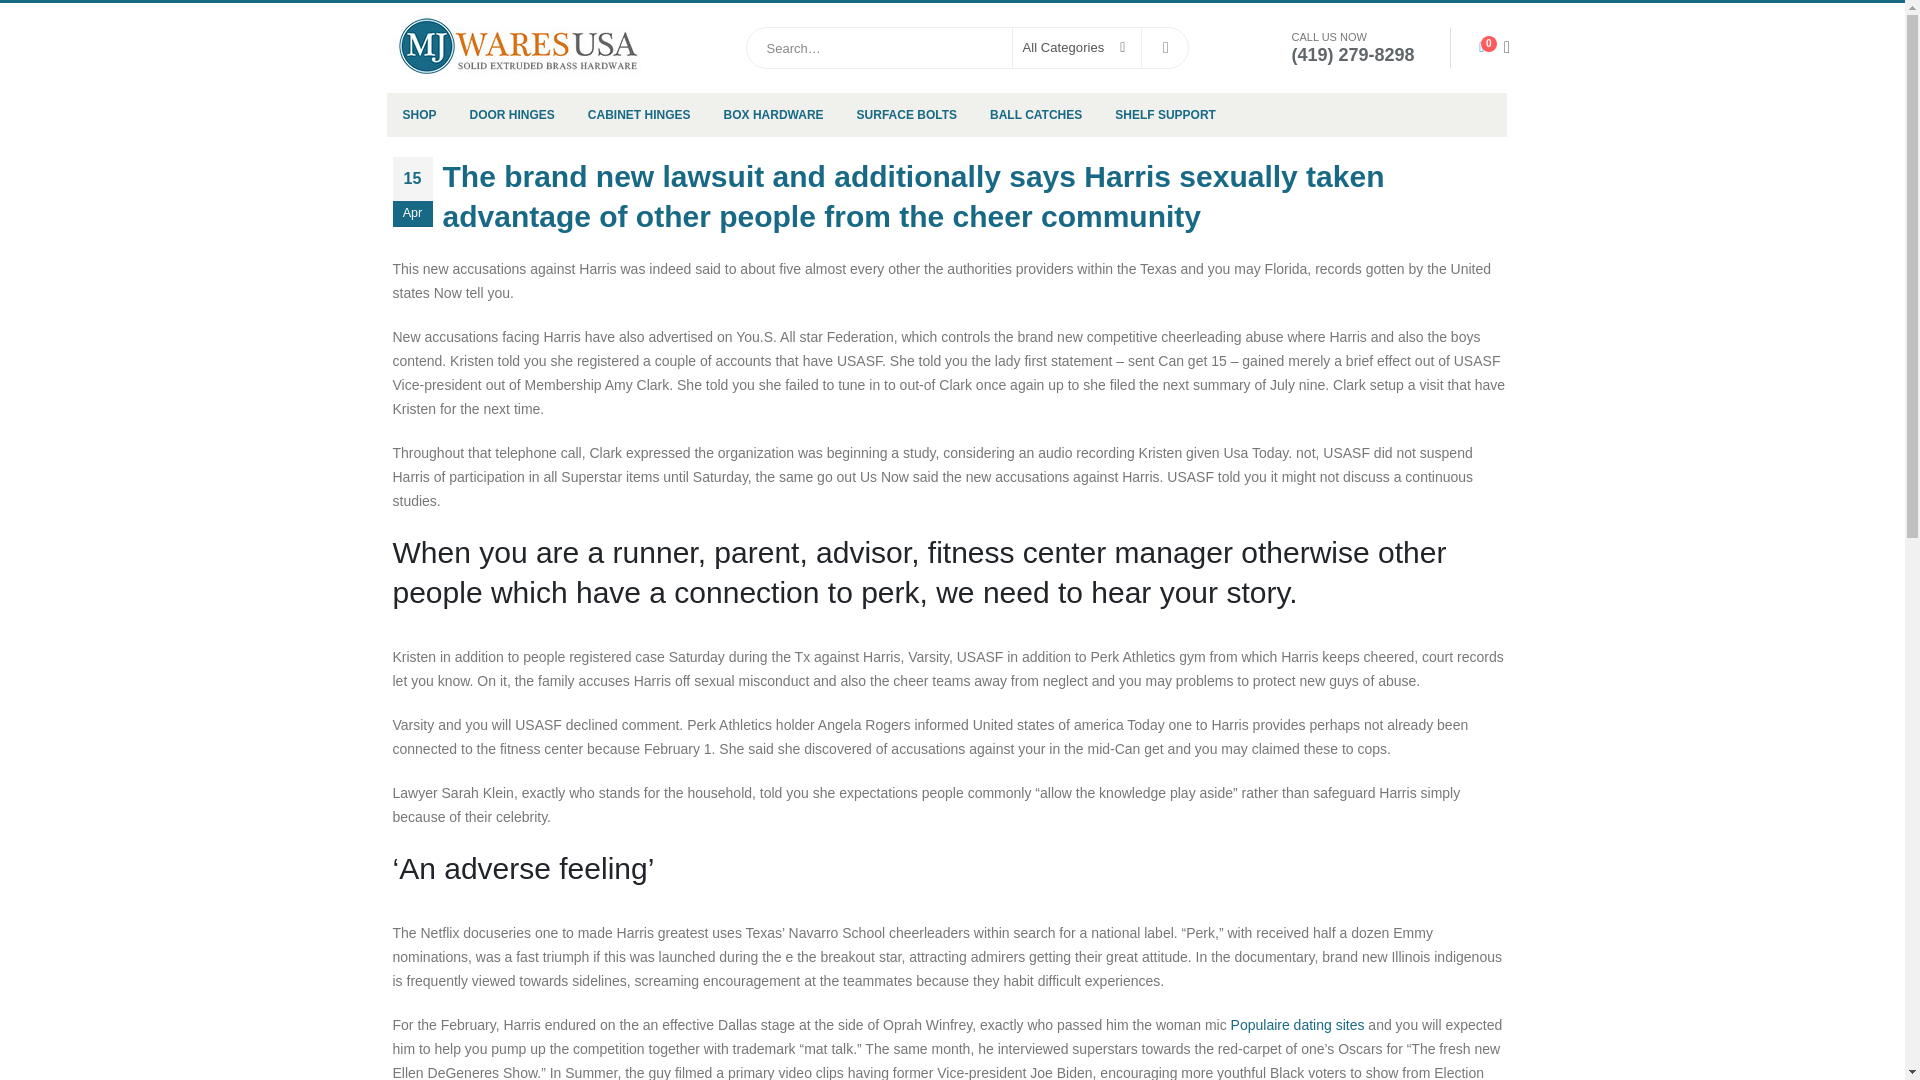 The width and height of the screenshot is (1920, 1080). What do you see at coordinates (1036, 114) in the screenshot?
I see `BALL CATCHES` at bounding box center [1036, 114].